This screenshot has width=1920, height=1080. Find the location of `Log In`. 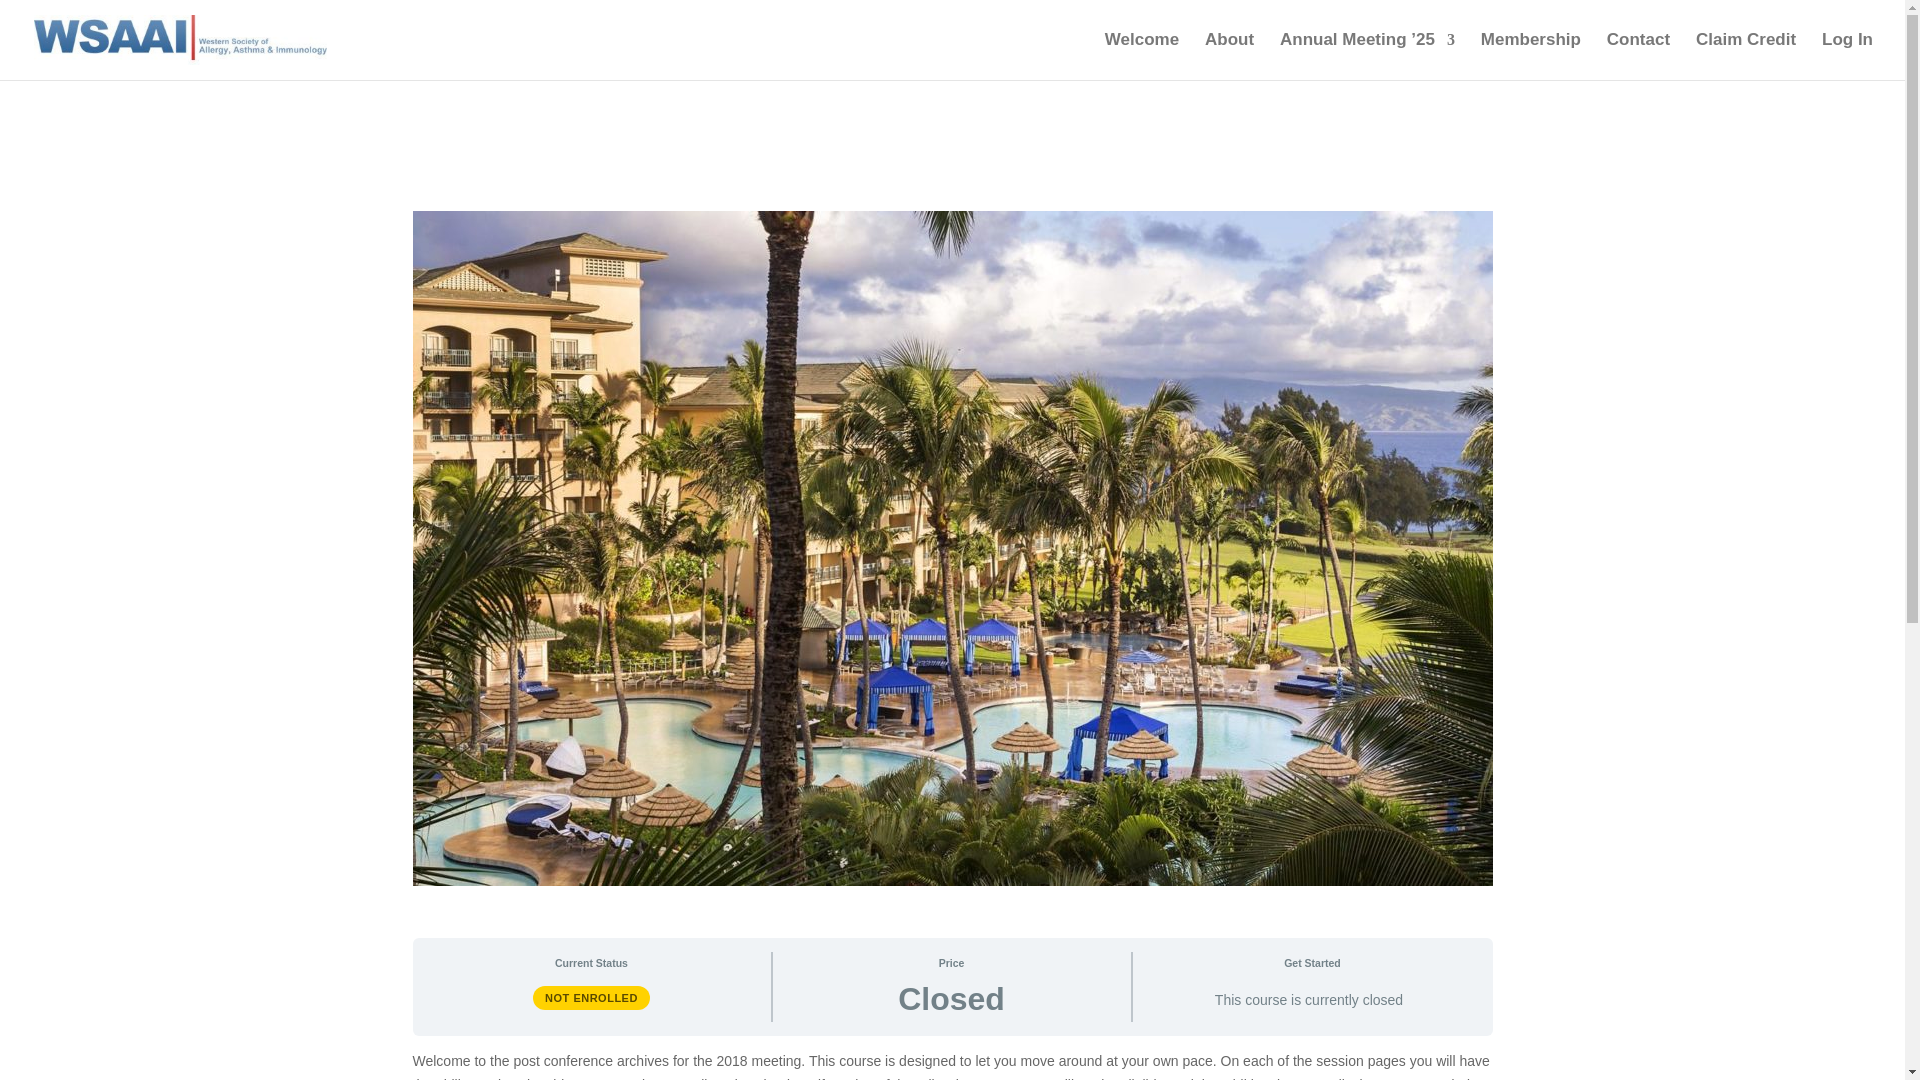

Log In is located at coordinates (1848, 56).